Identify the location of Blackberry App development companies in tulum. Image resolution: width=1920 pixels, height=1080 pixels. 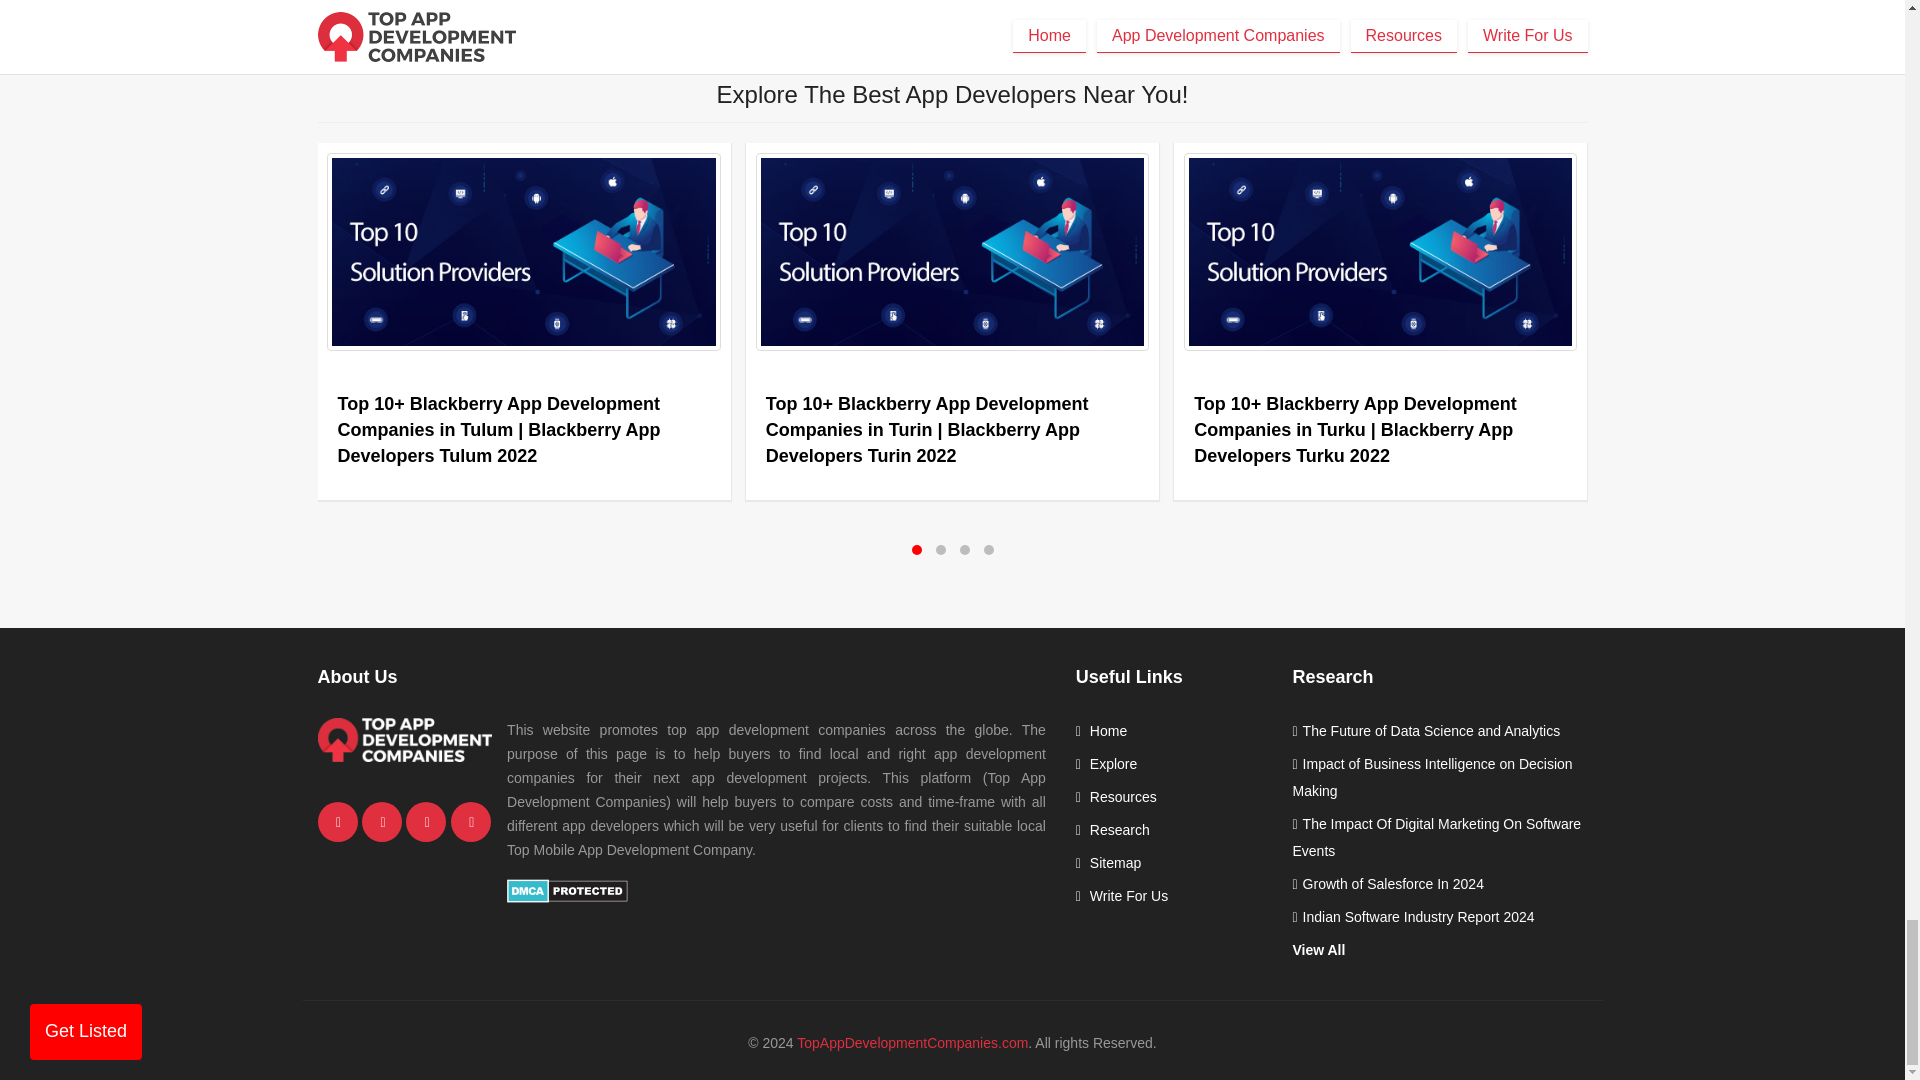
(523, 252).